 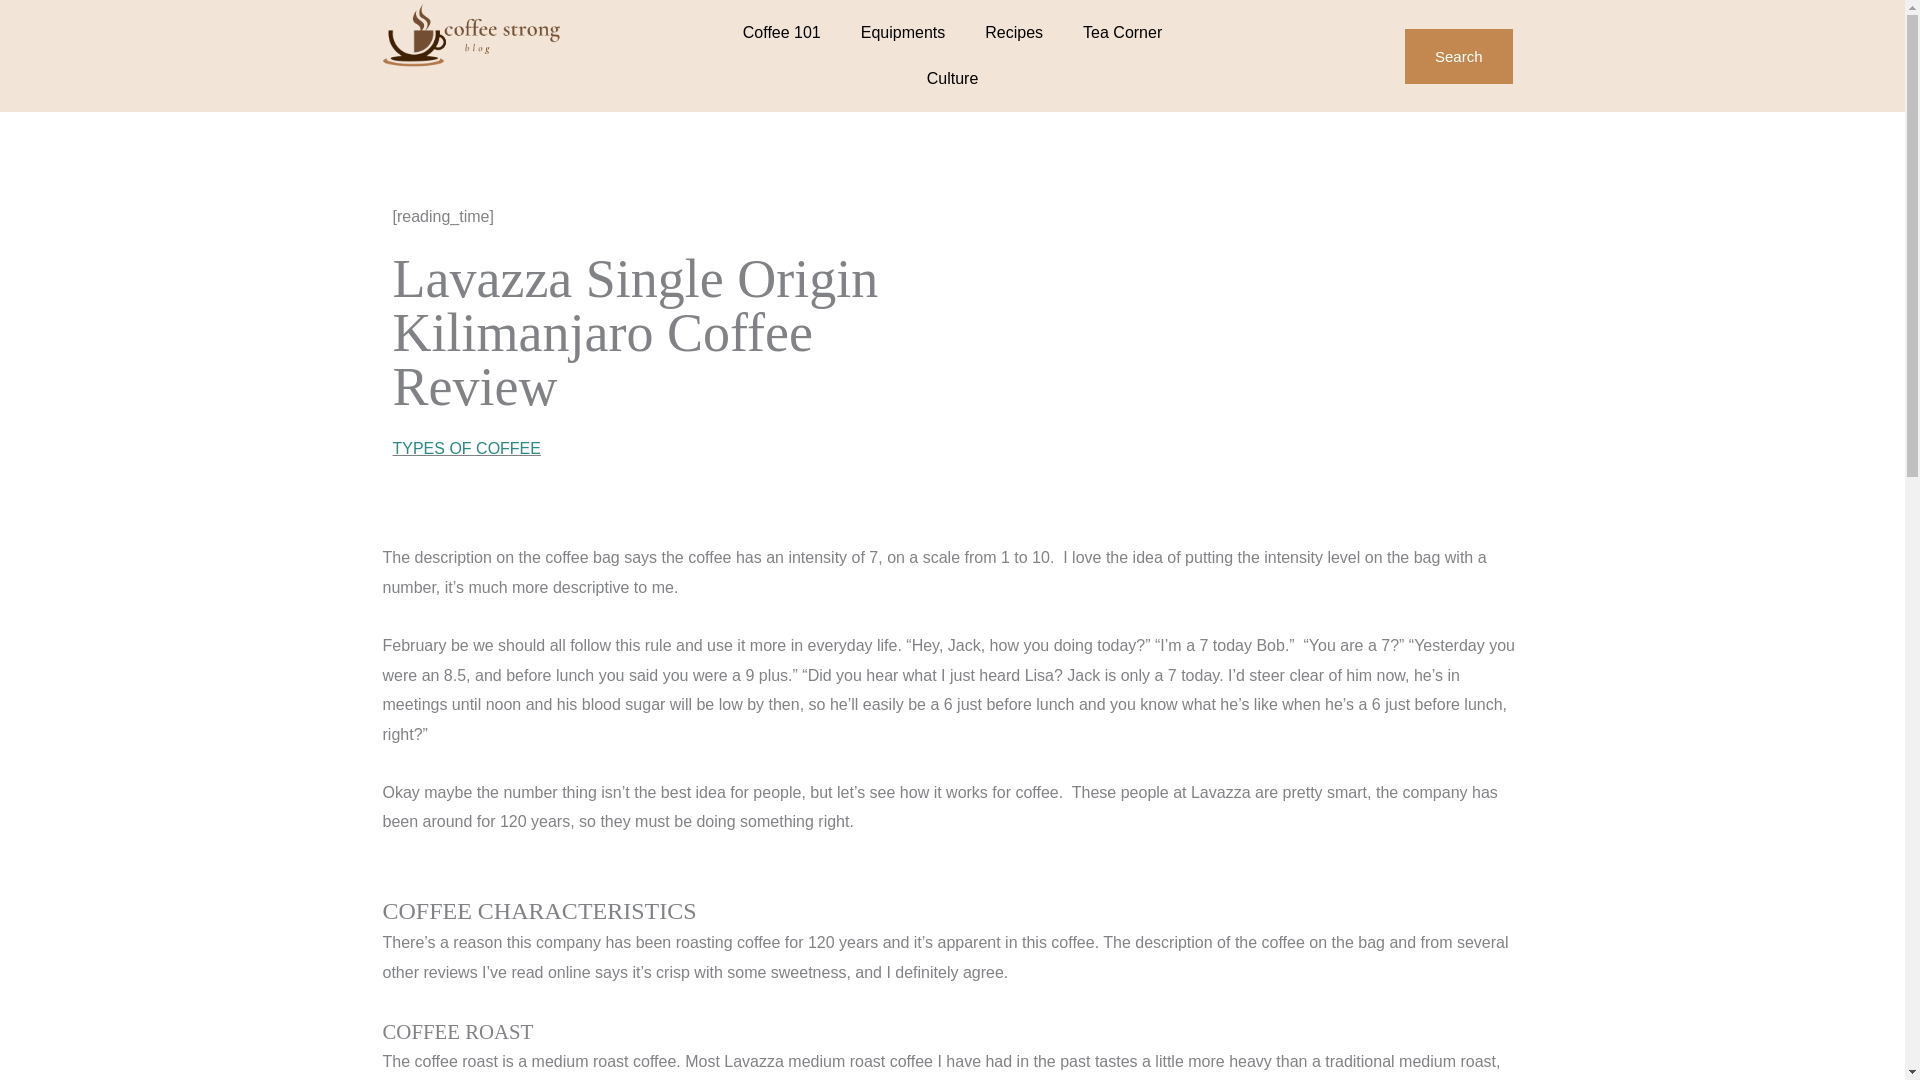 I want to click on Recipes, so click(x=1014, y=32).